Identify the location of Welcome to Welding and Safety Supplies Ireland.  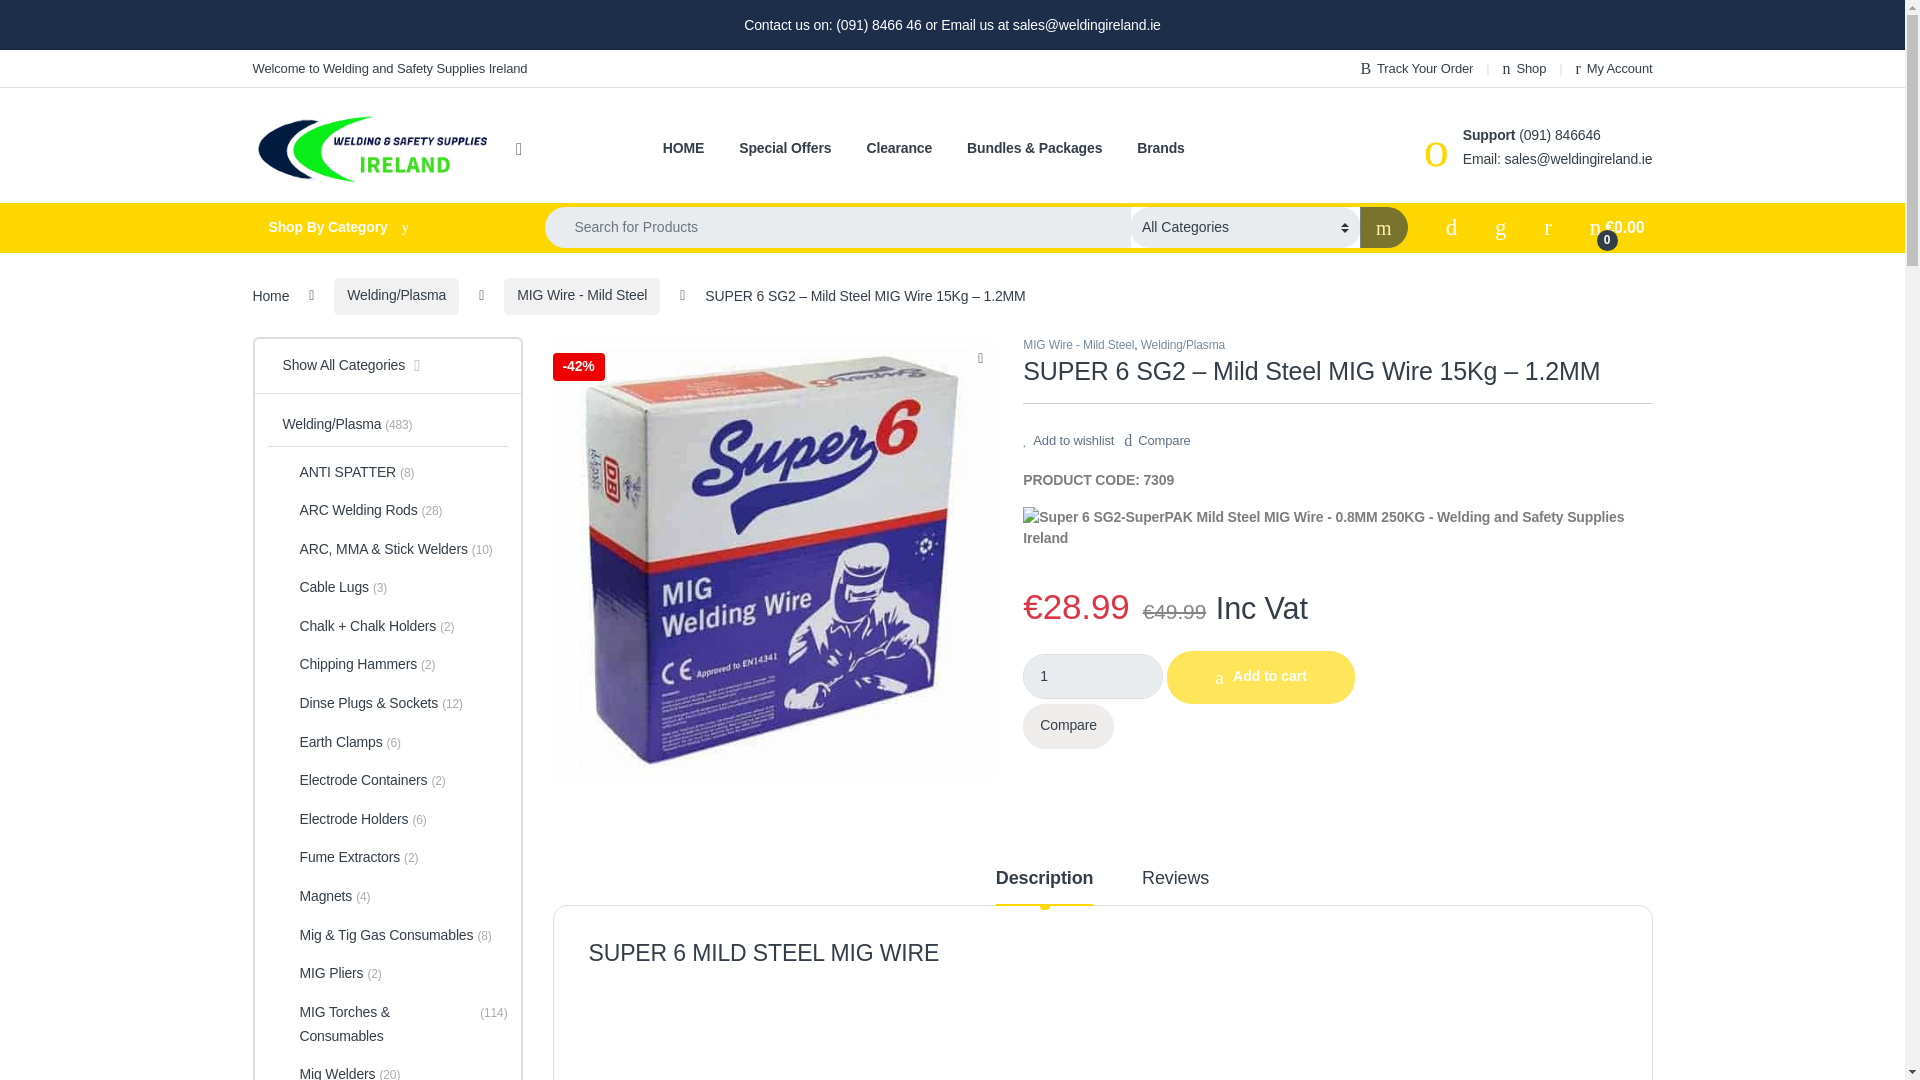
(388, 68).